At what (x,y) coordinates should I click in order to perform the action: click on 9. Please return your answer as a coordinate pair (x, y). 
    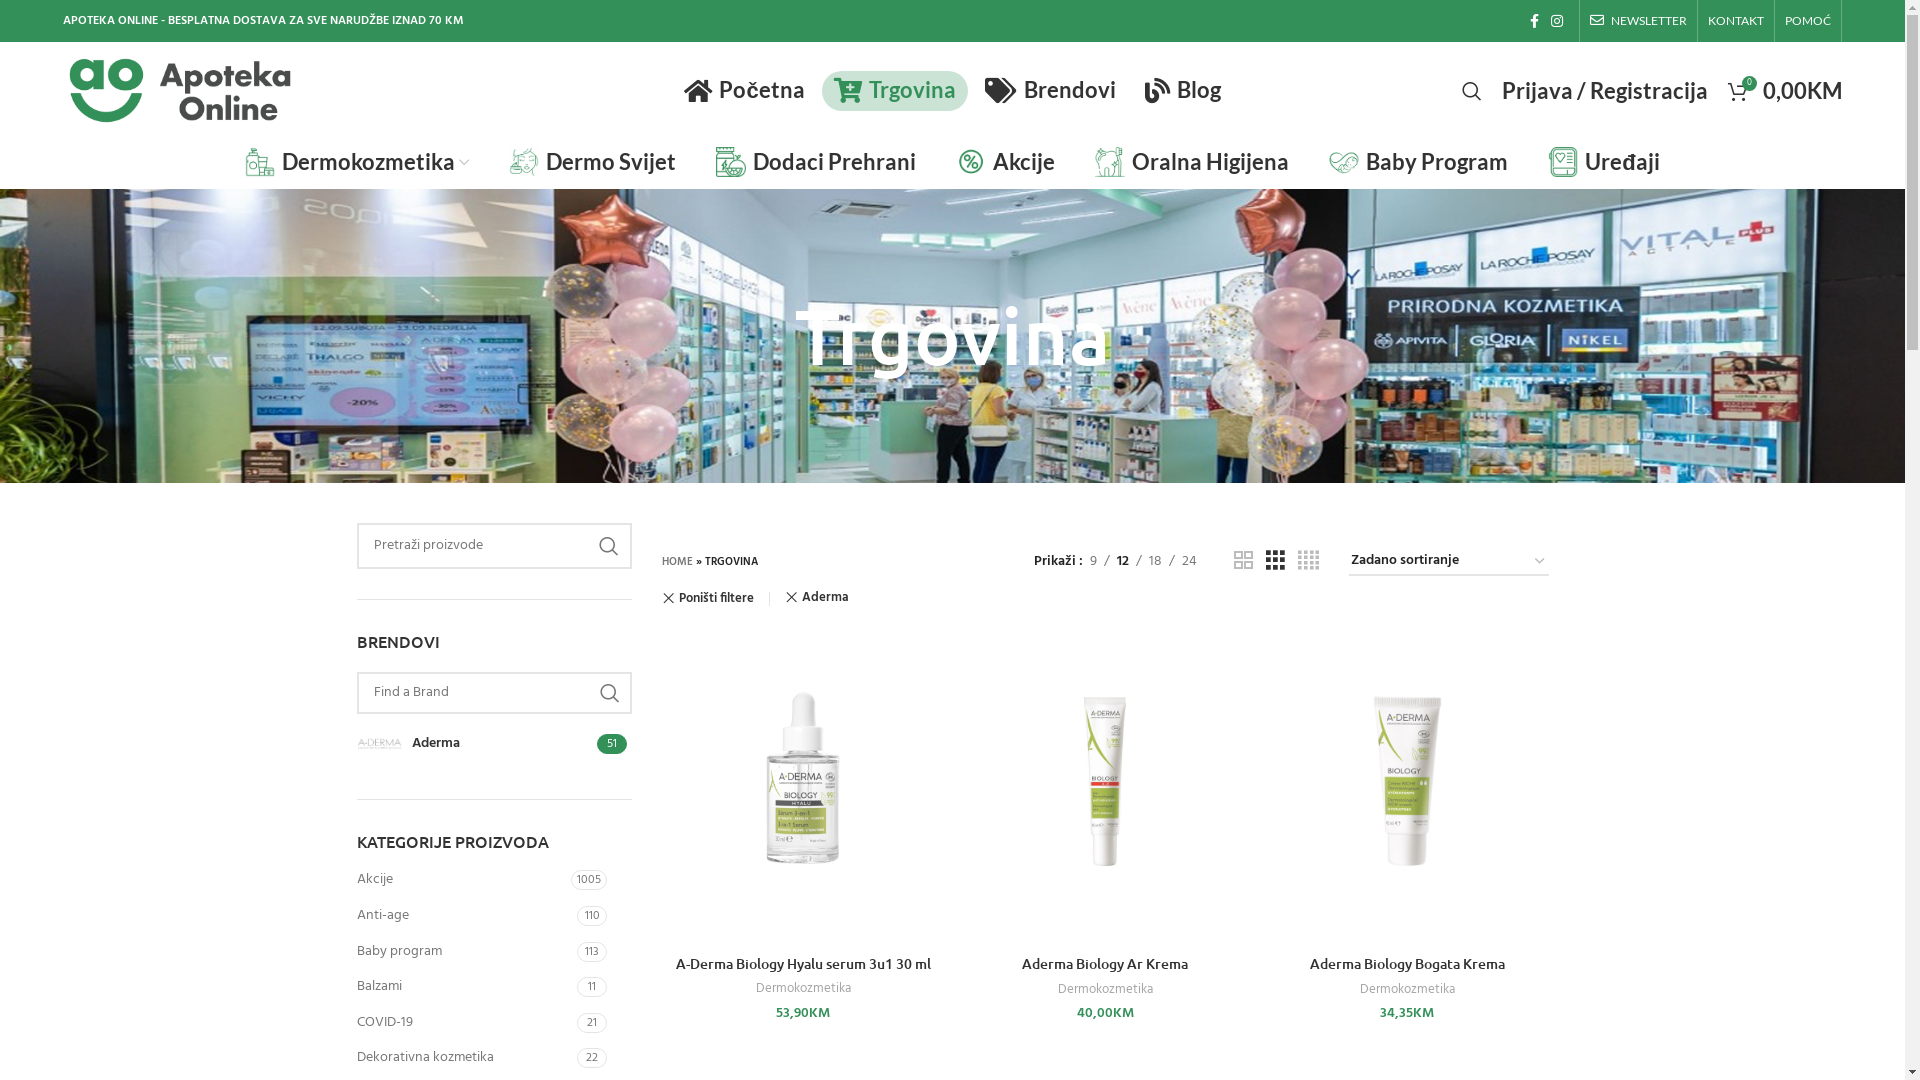
    Looking at the image, I should click on (1094, 562).